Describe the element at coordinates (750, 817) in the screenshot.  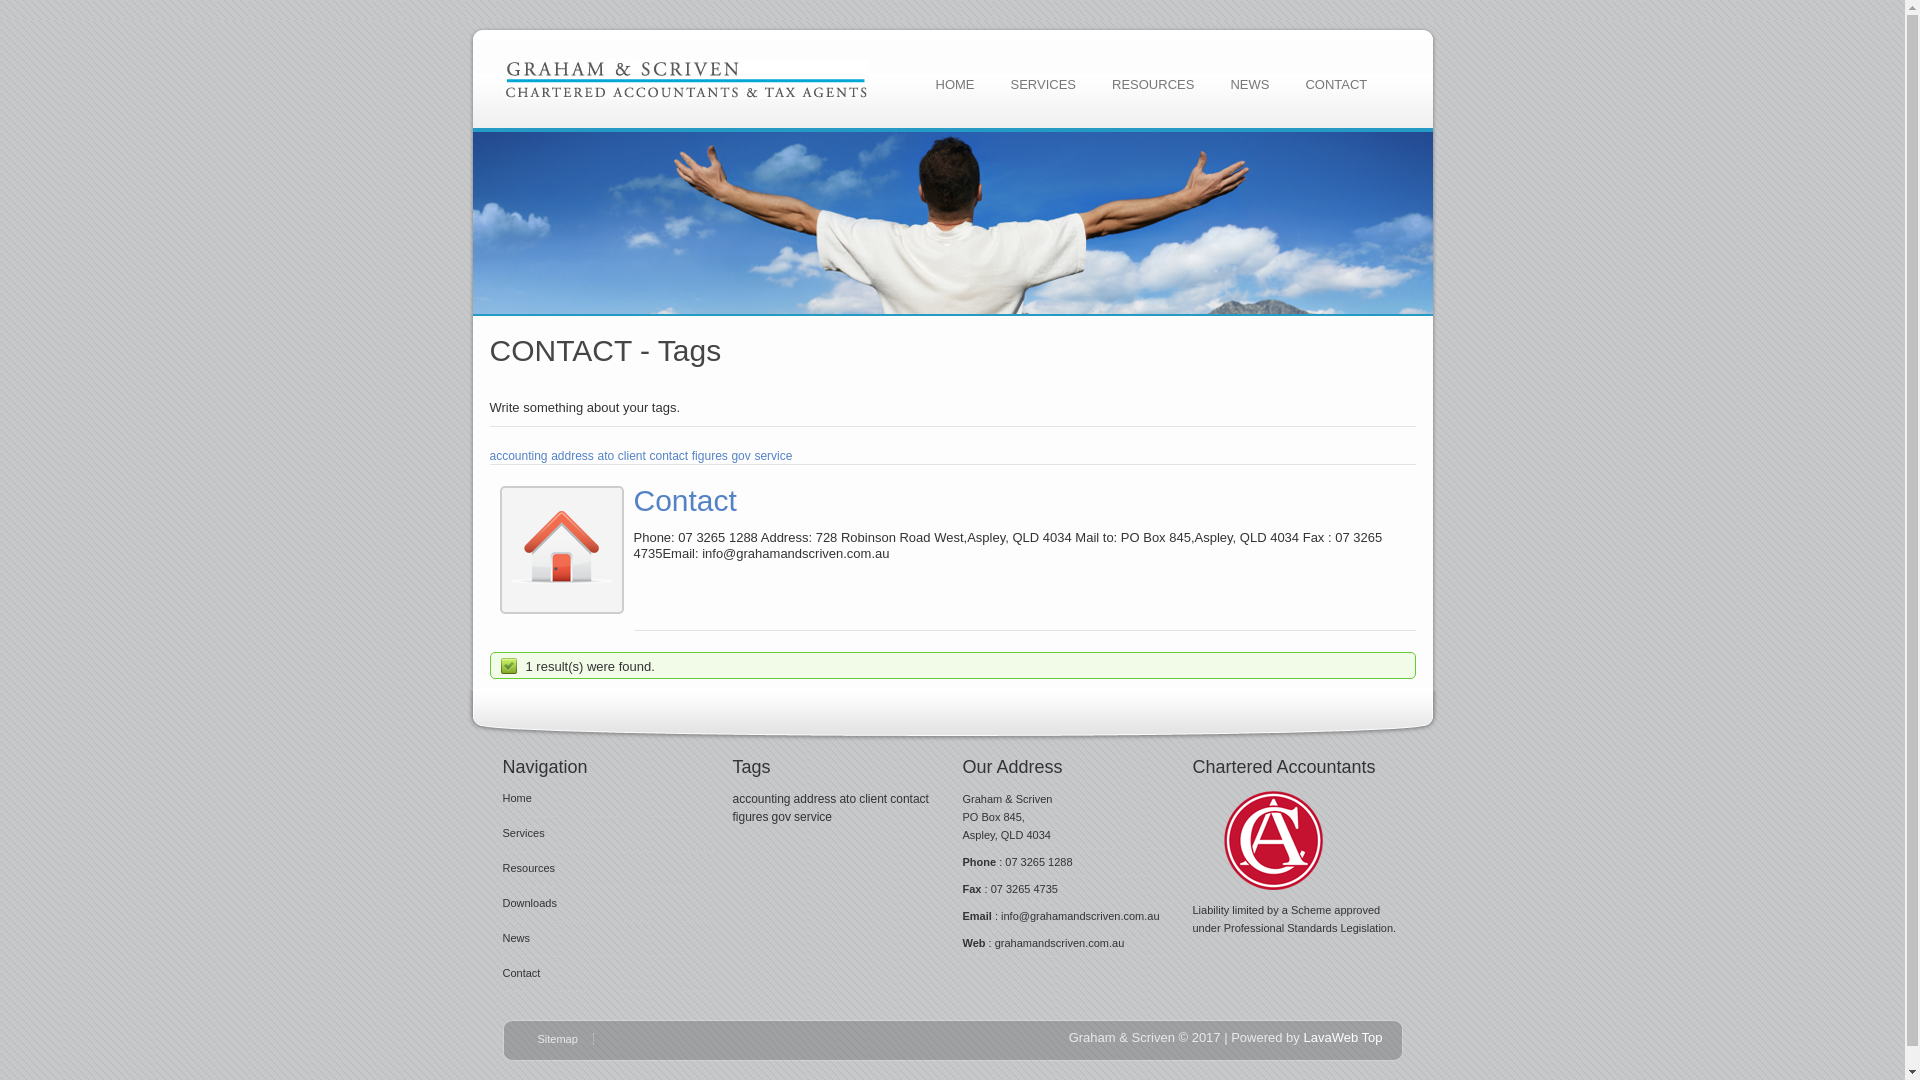
I see `figures` at that location.